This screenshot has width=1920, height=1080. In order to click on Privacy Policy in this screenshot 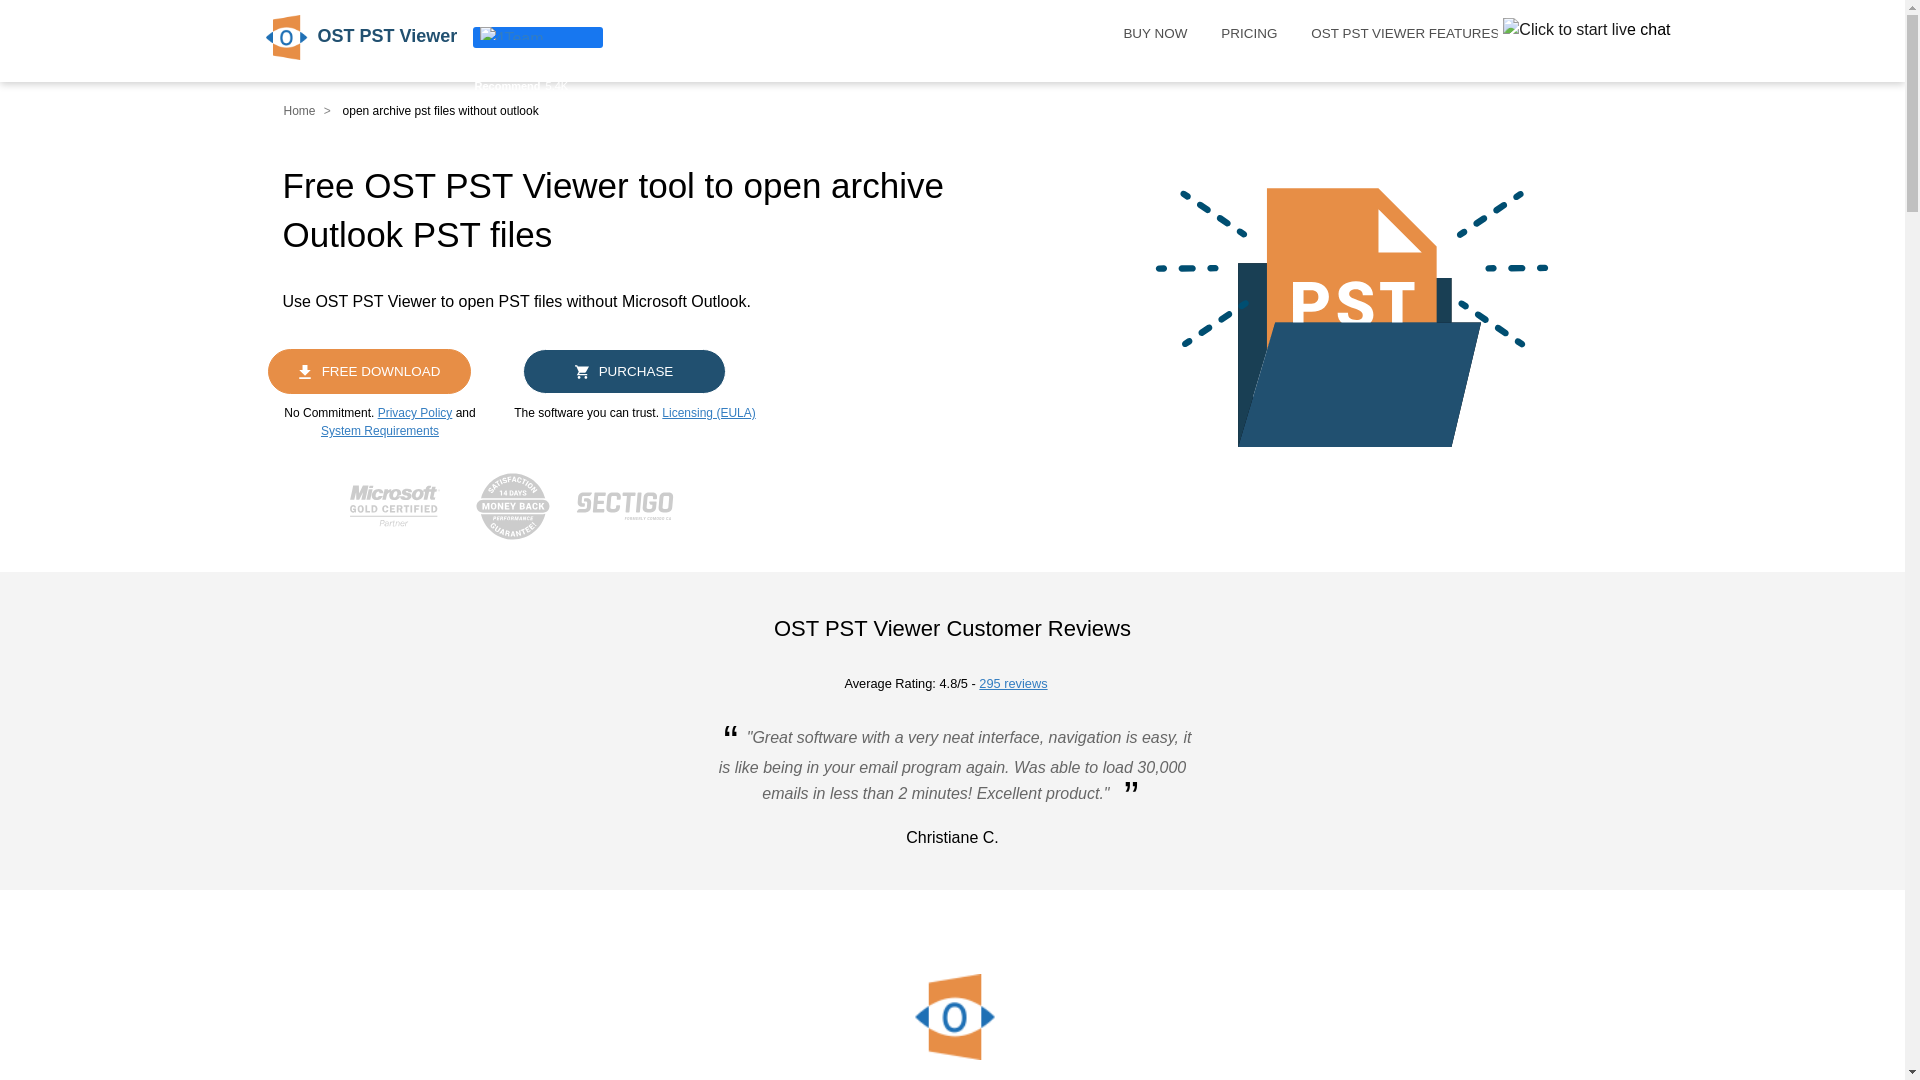, I will do `click(416, 413)`.